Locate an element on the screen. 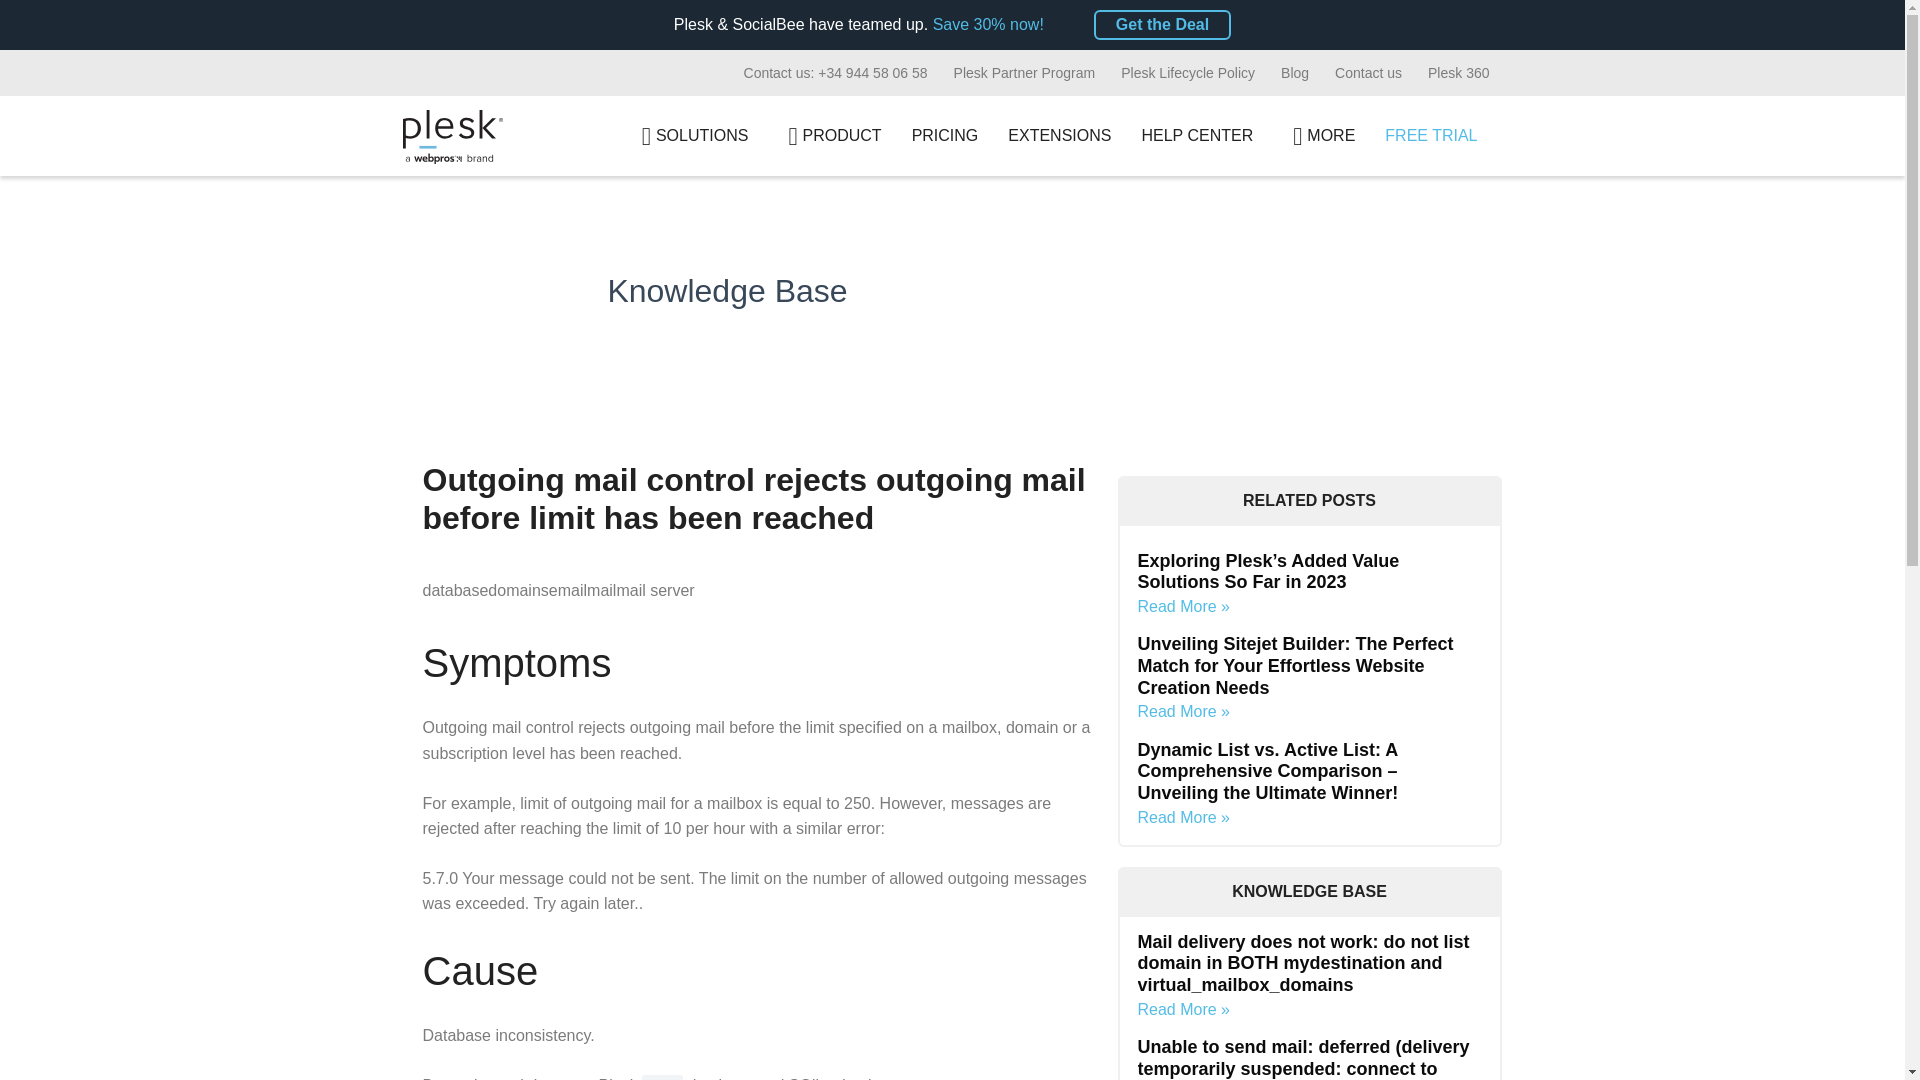 This screenshot has height=1080, width=1920. Plesk Lifecycle Policy is located at coordinates (1187, 72).